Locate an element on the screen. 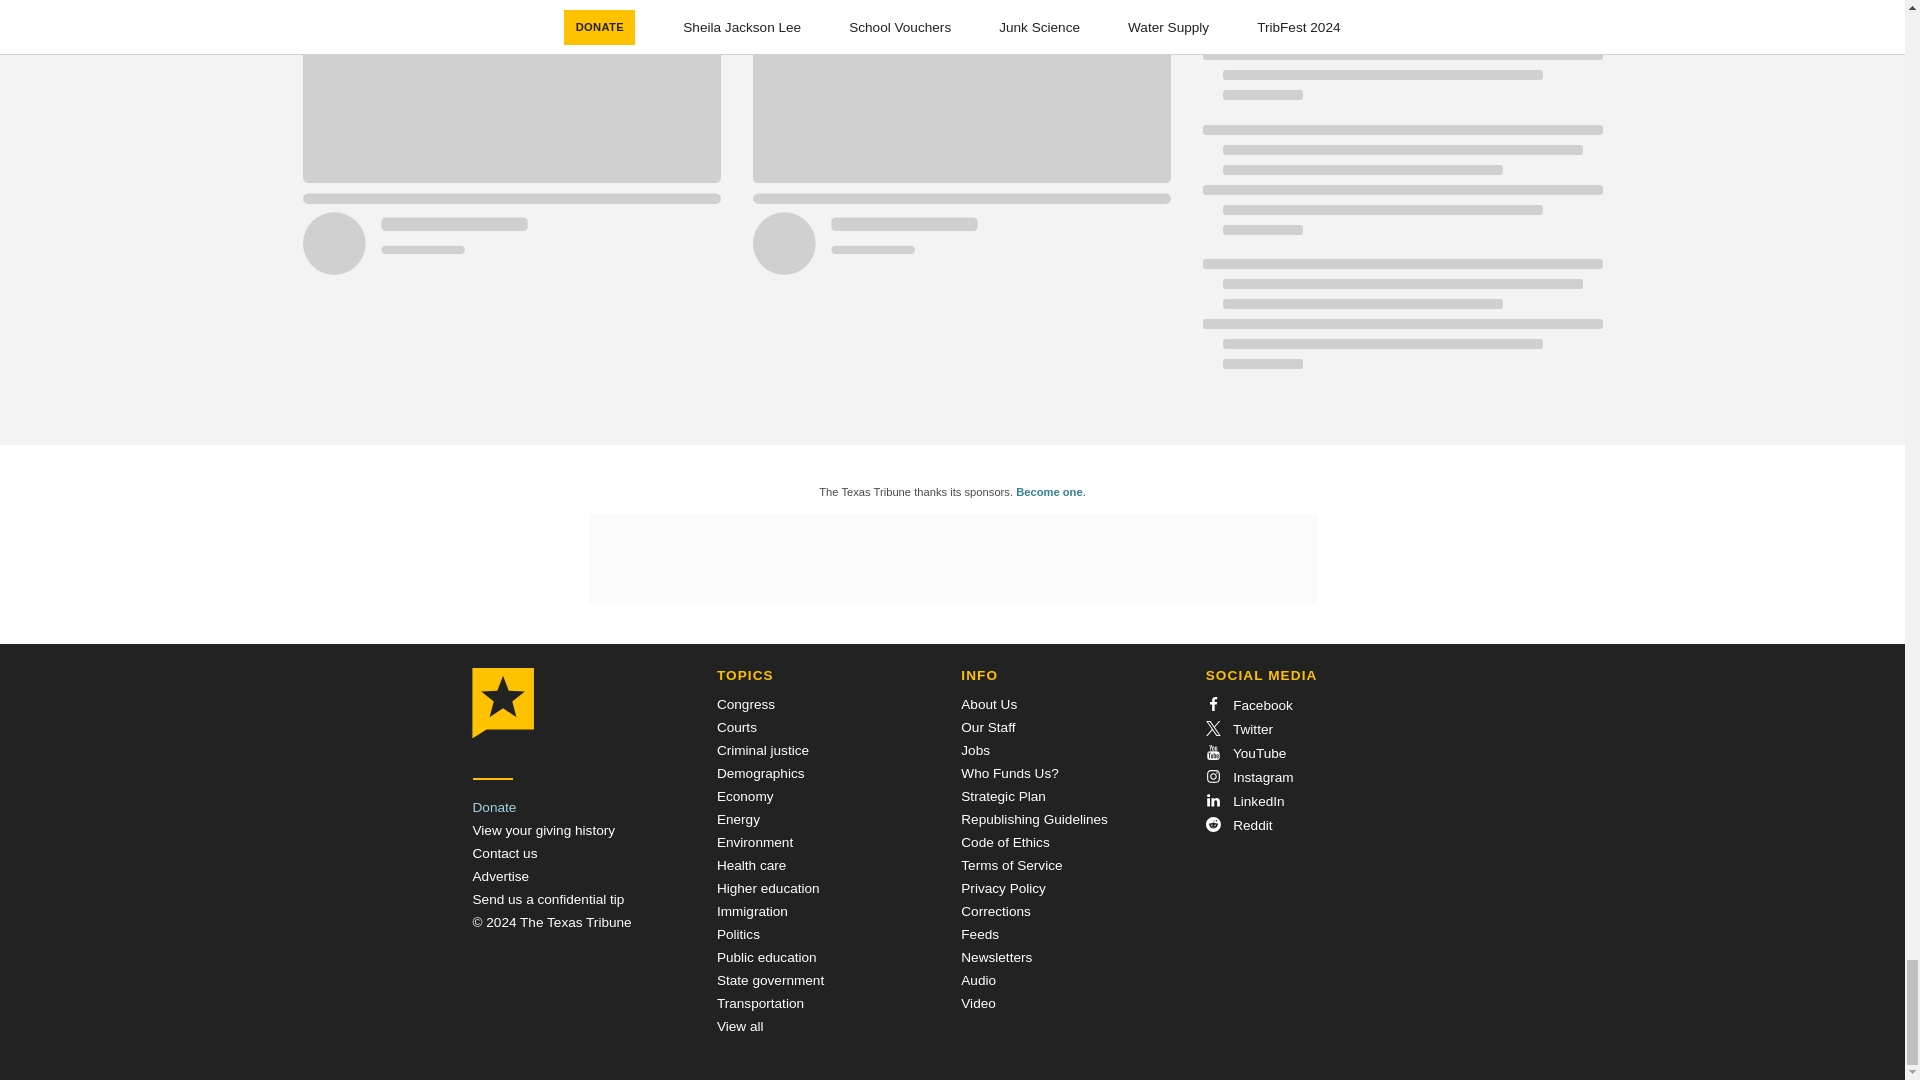 The width and height of the screenshot is (1920, 1080). Advertise is located at coordinates (500, 876).